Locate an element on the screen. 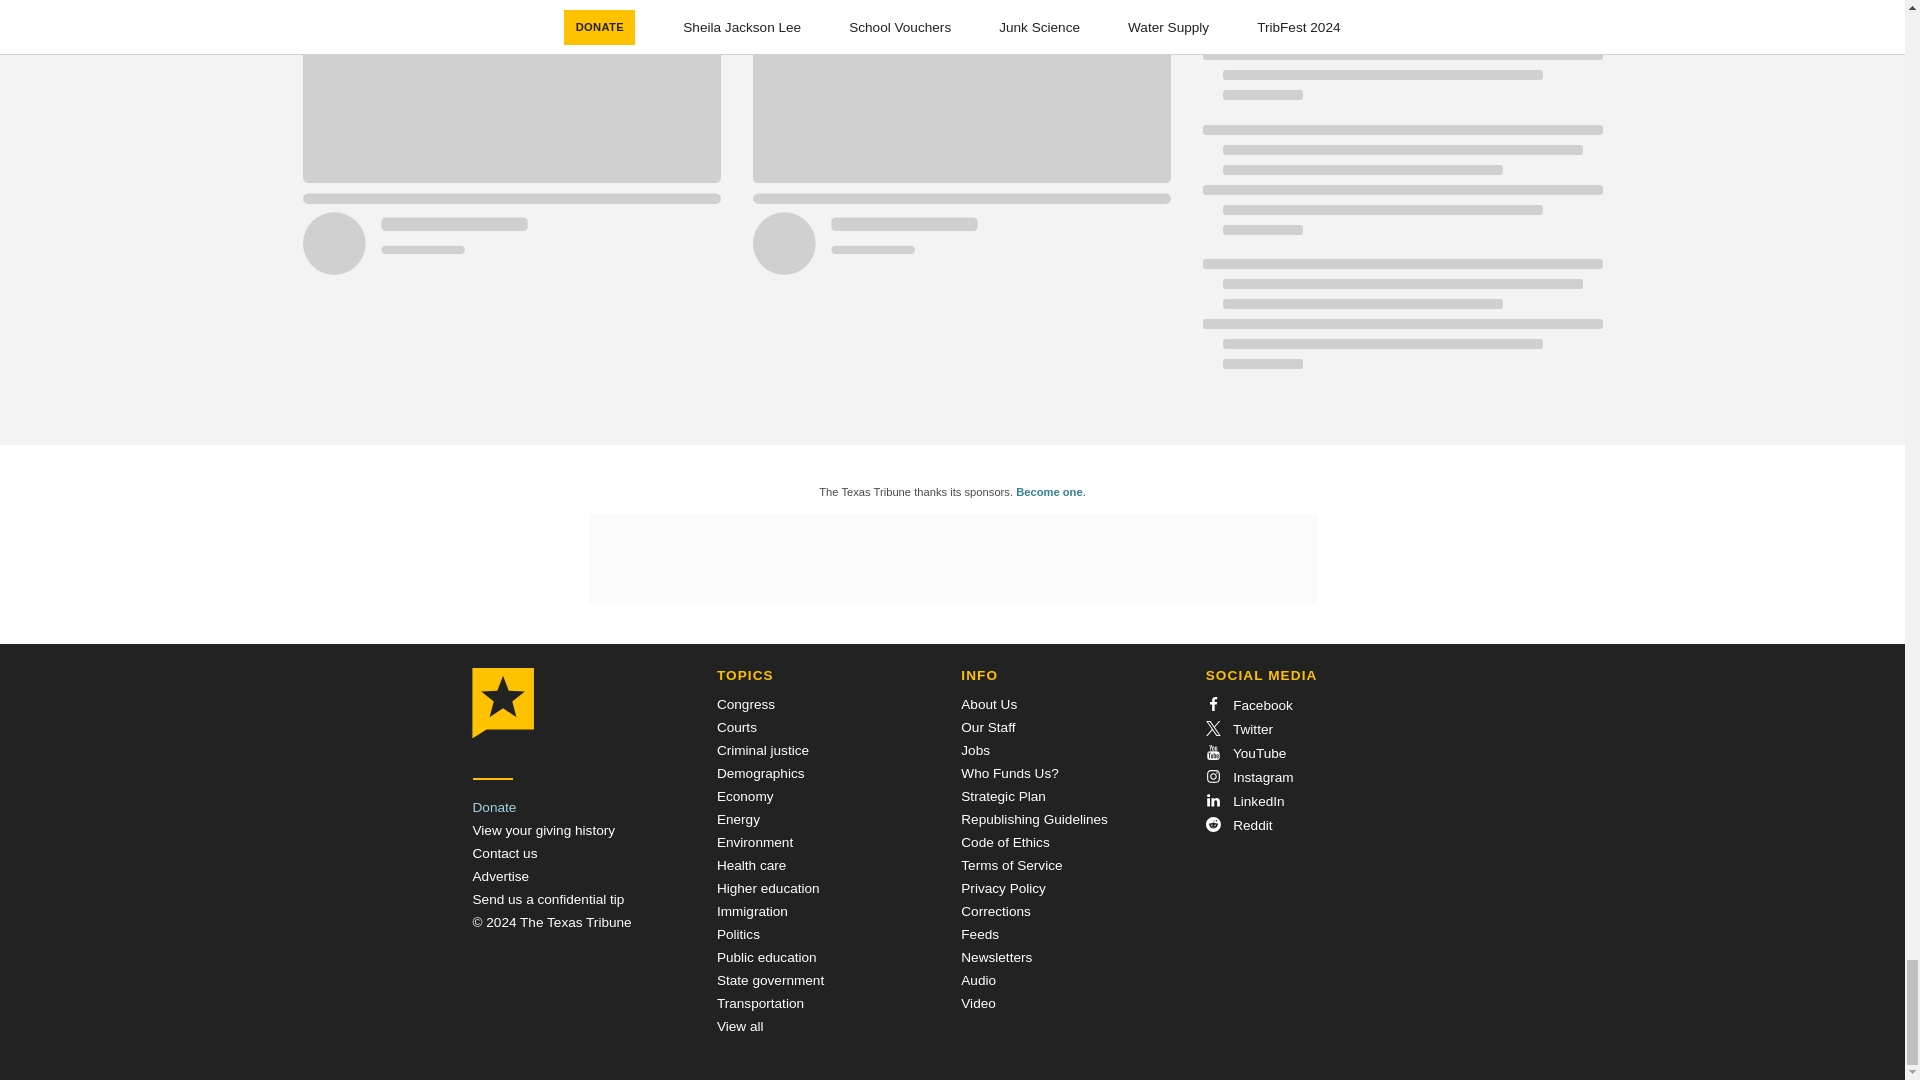 The width and height of the screenshot is (1920, 1080). Advertise is located at coordinates (500, 876).